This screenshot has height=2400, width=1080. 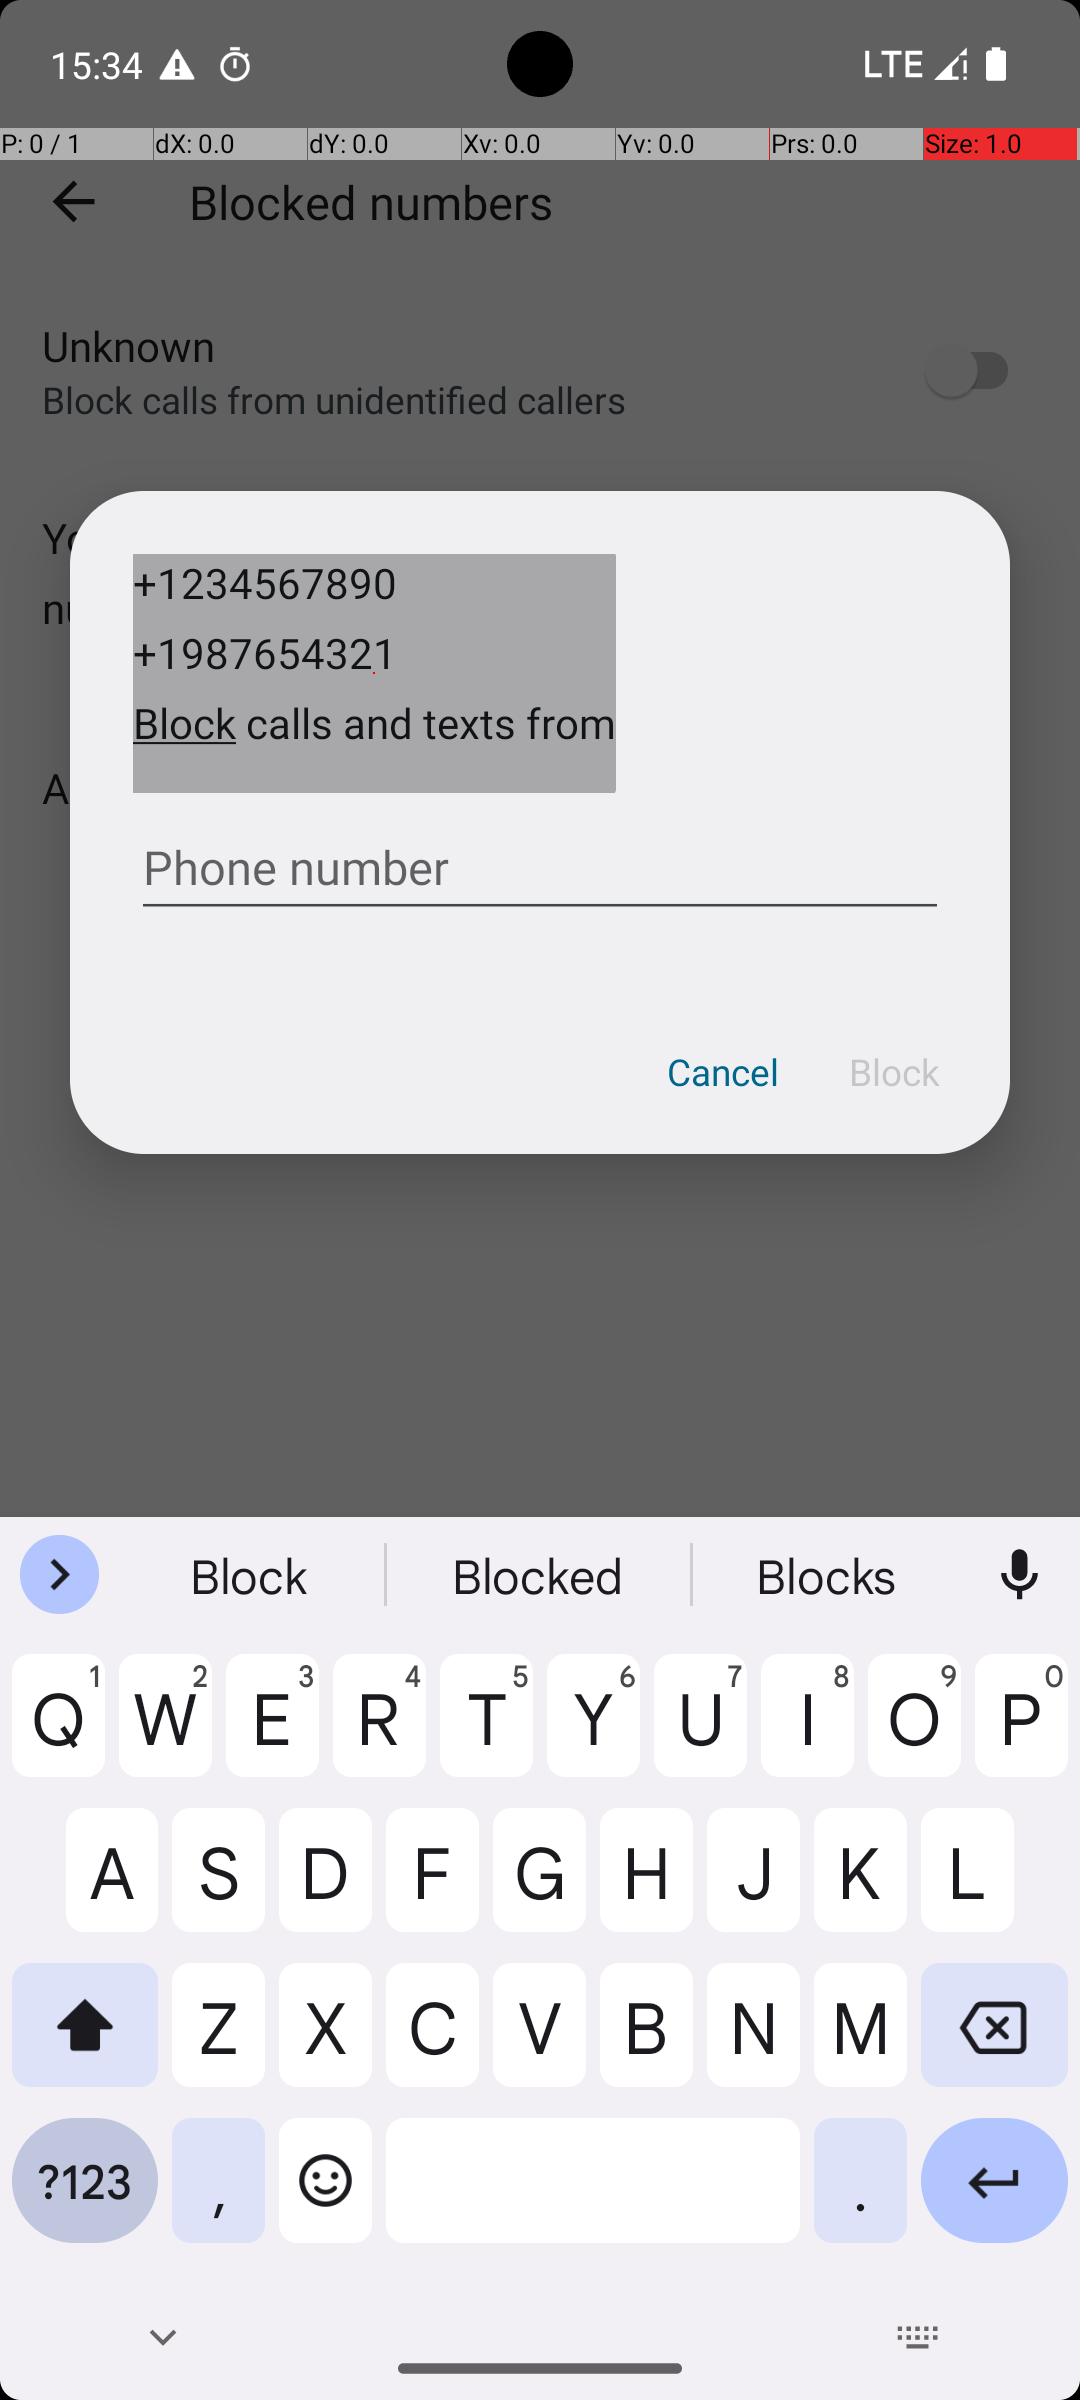 I want to click on N, so click(x=754, y=2040).